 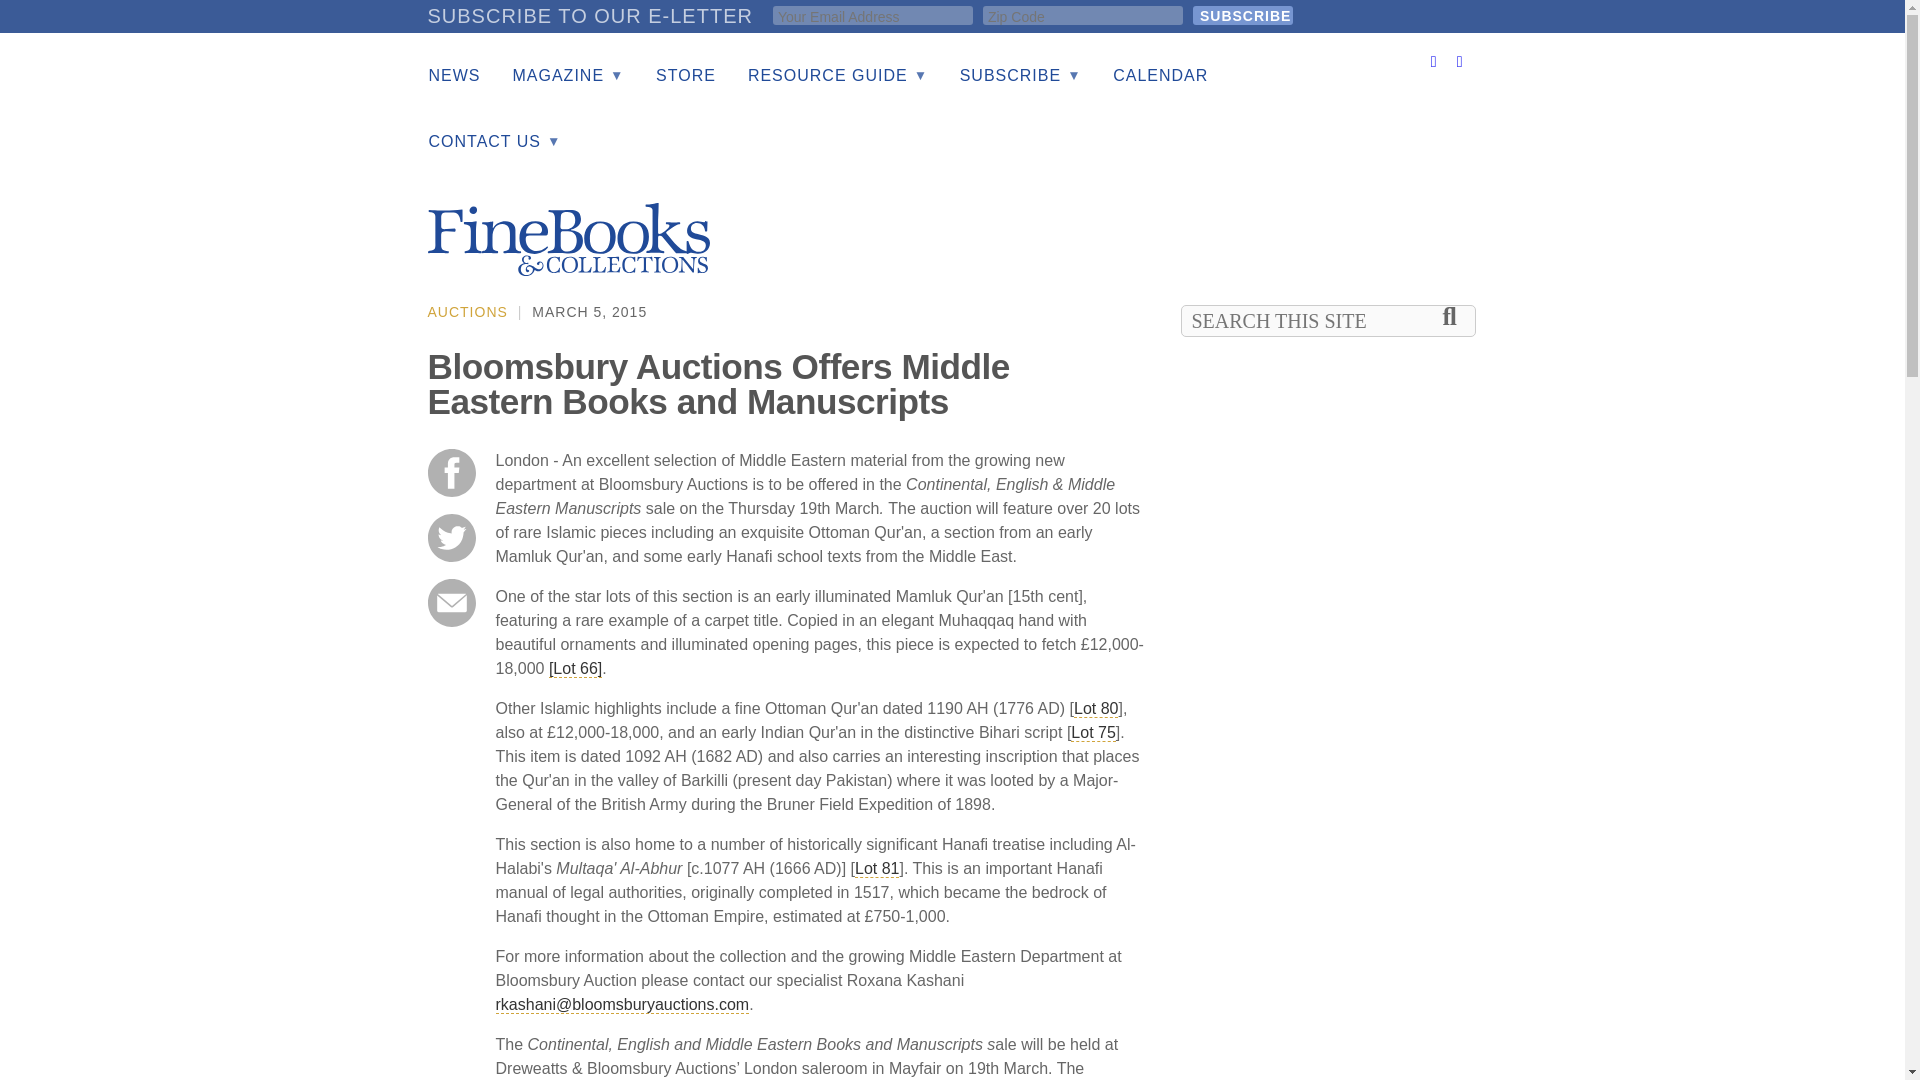 What do you see at coordinates (454, 76) in the screenshot?
I see `NEWS` at bounding box center [454, 76].